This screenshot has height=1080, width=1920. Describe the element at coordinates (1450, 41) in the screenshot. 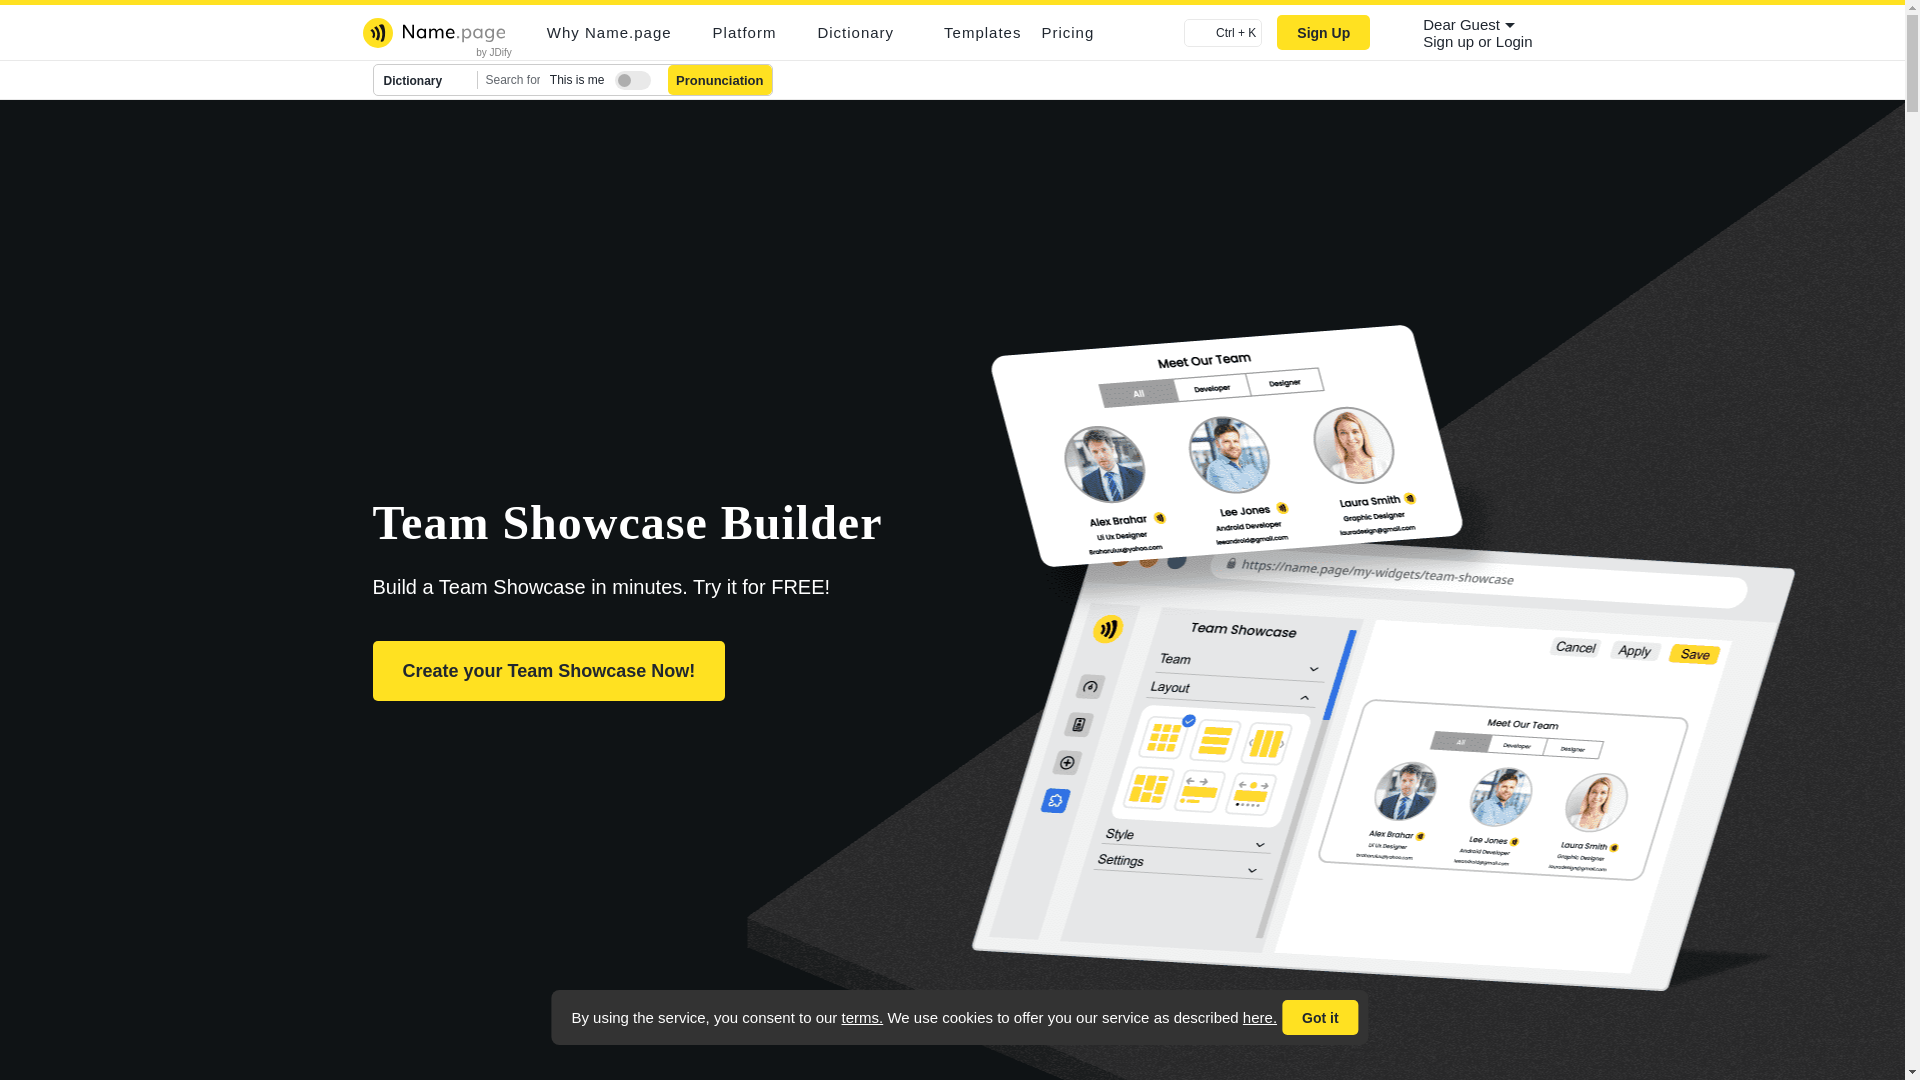

I see `Sign up` at that location.